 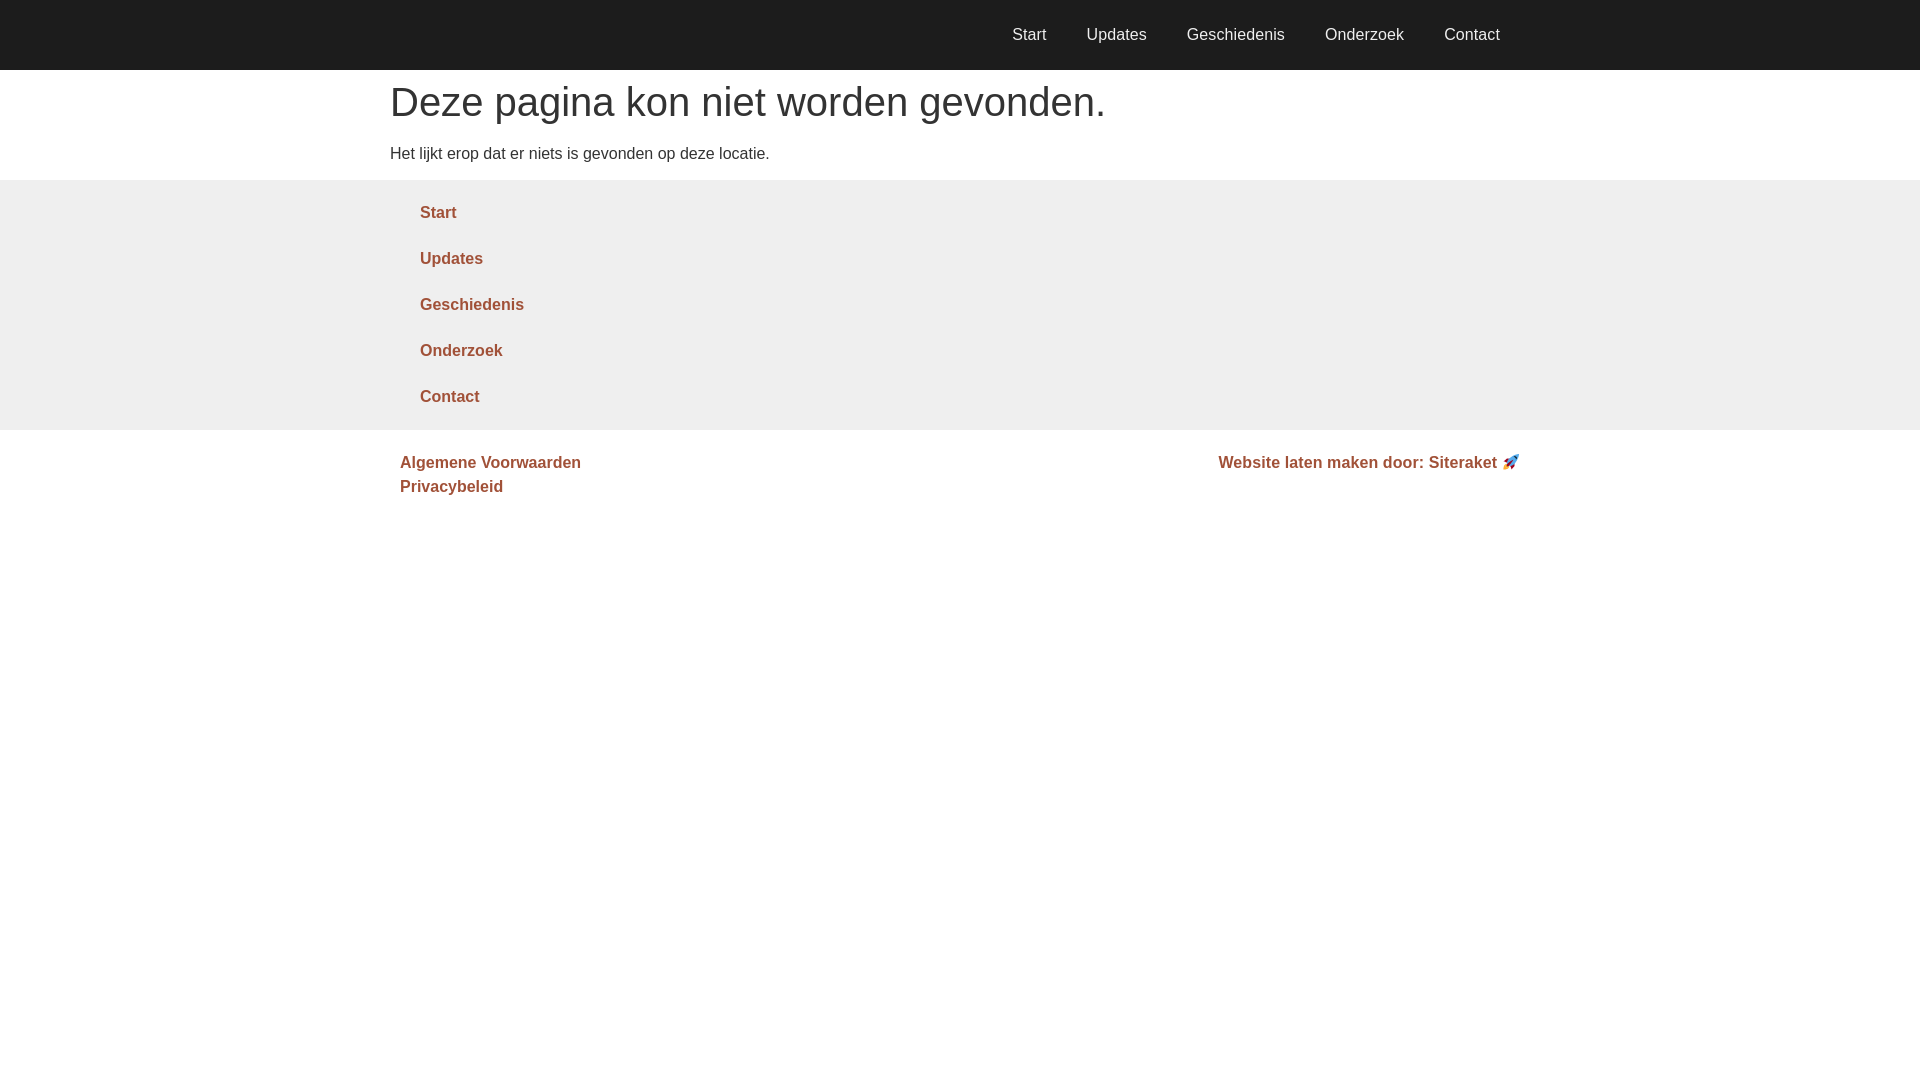 I want to click on Contact, so click(x=1472, y=34).